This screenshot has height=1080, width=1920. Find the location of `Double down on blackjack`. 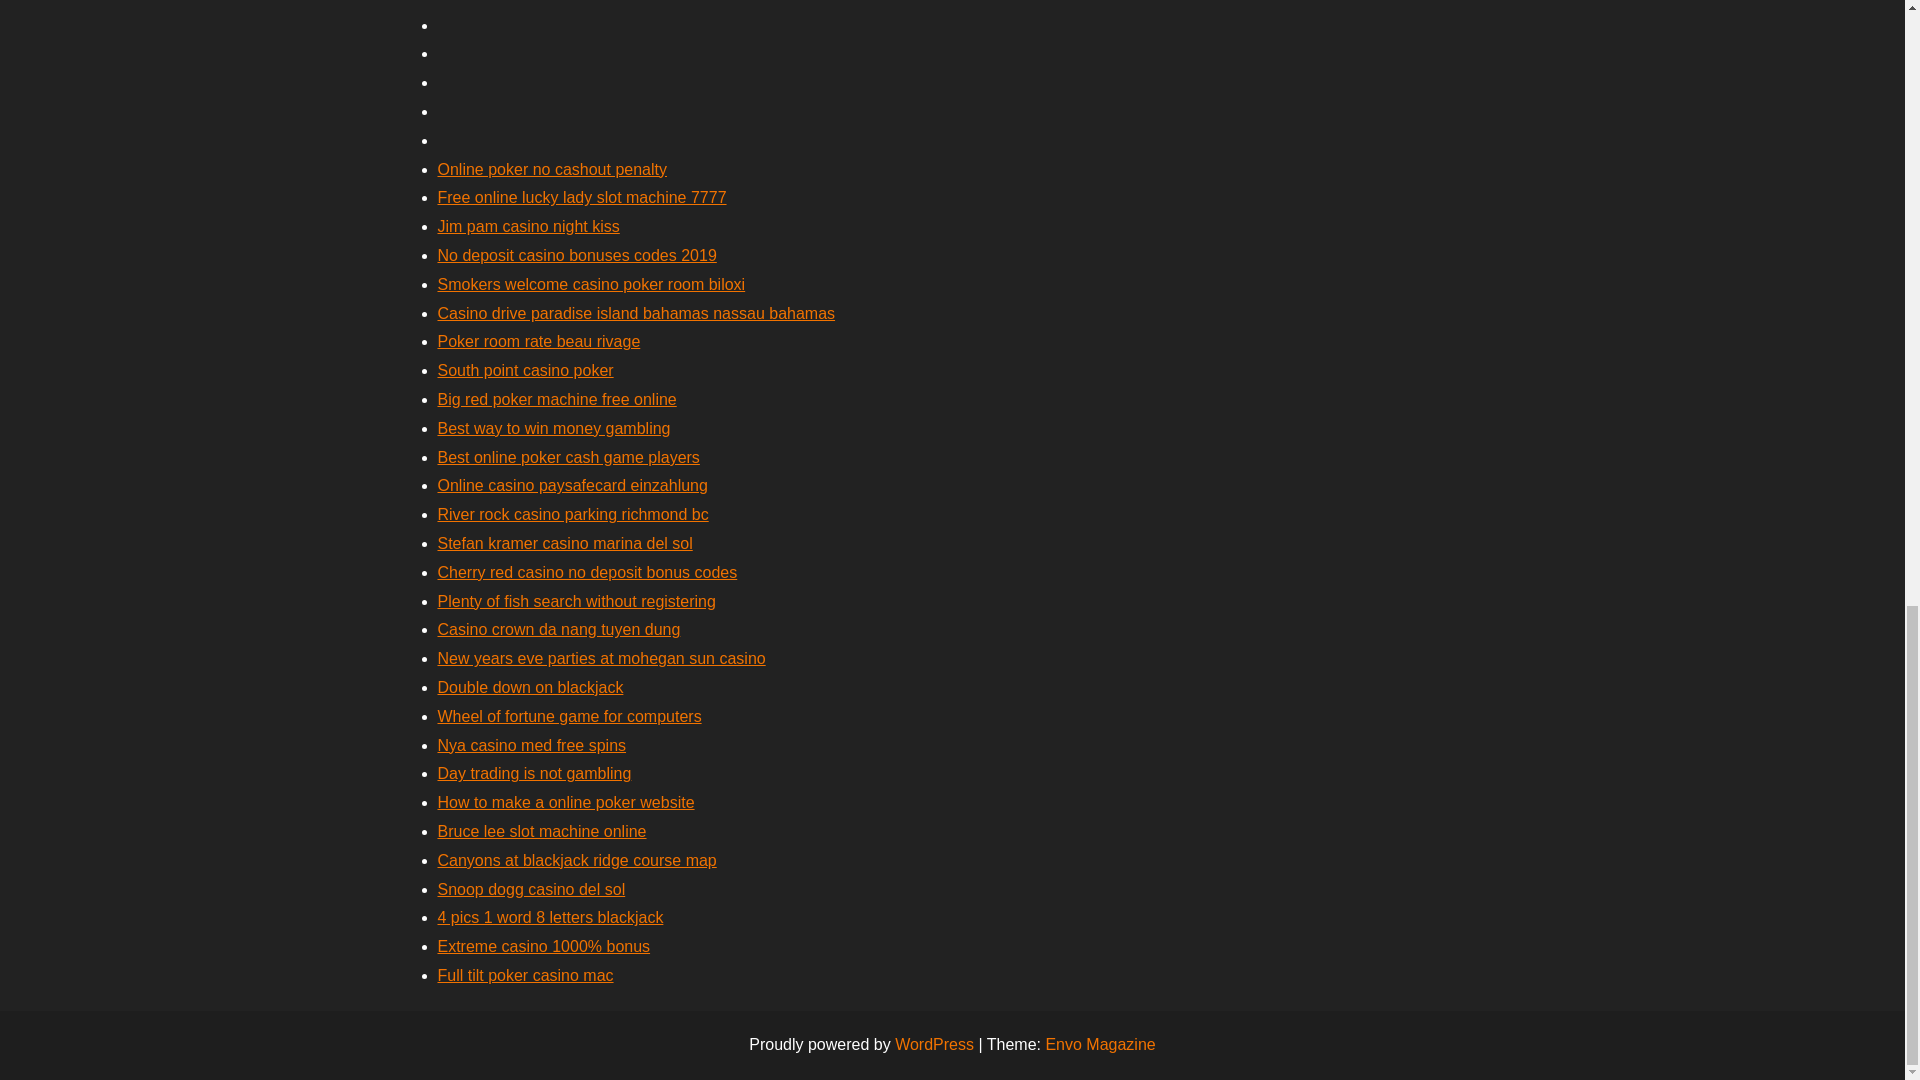

Double down on blackjack is located at coordinates (530, 687).